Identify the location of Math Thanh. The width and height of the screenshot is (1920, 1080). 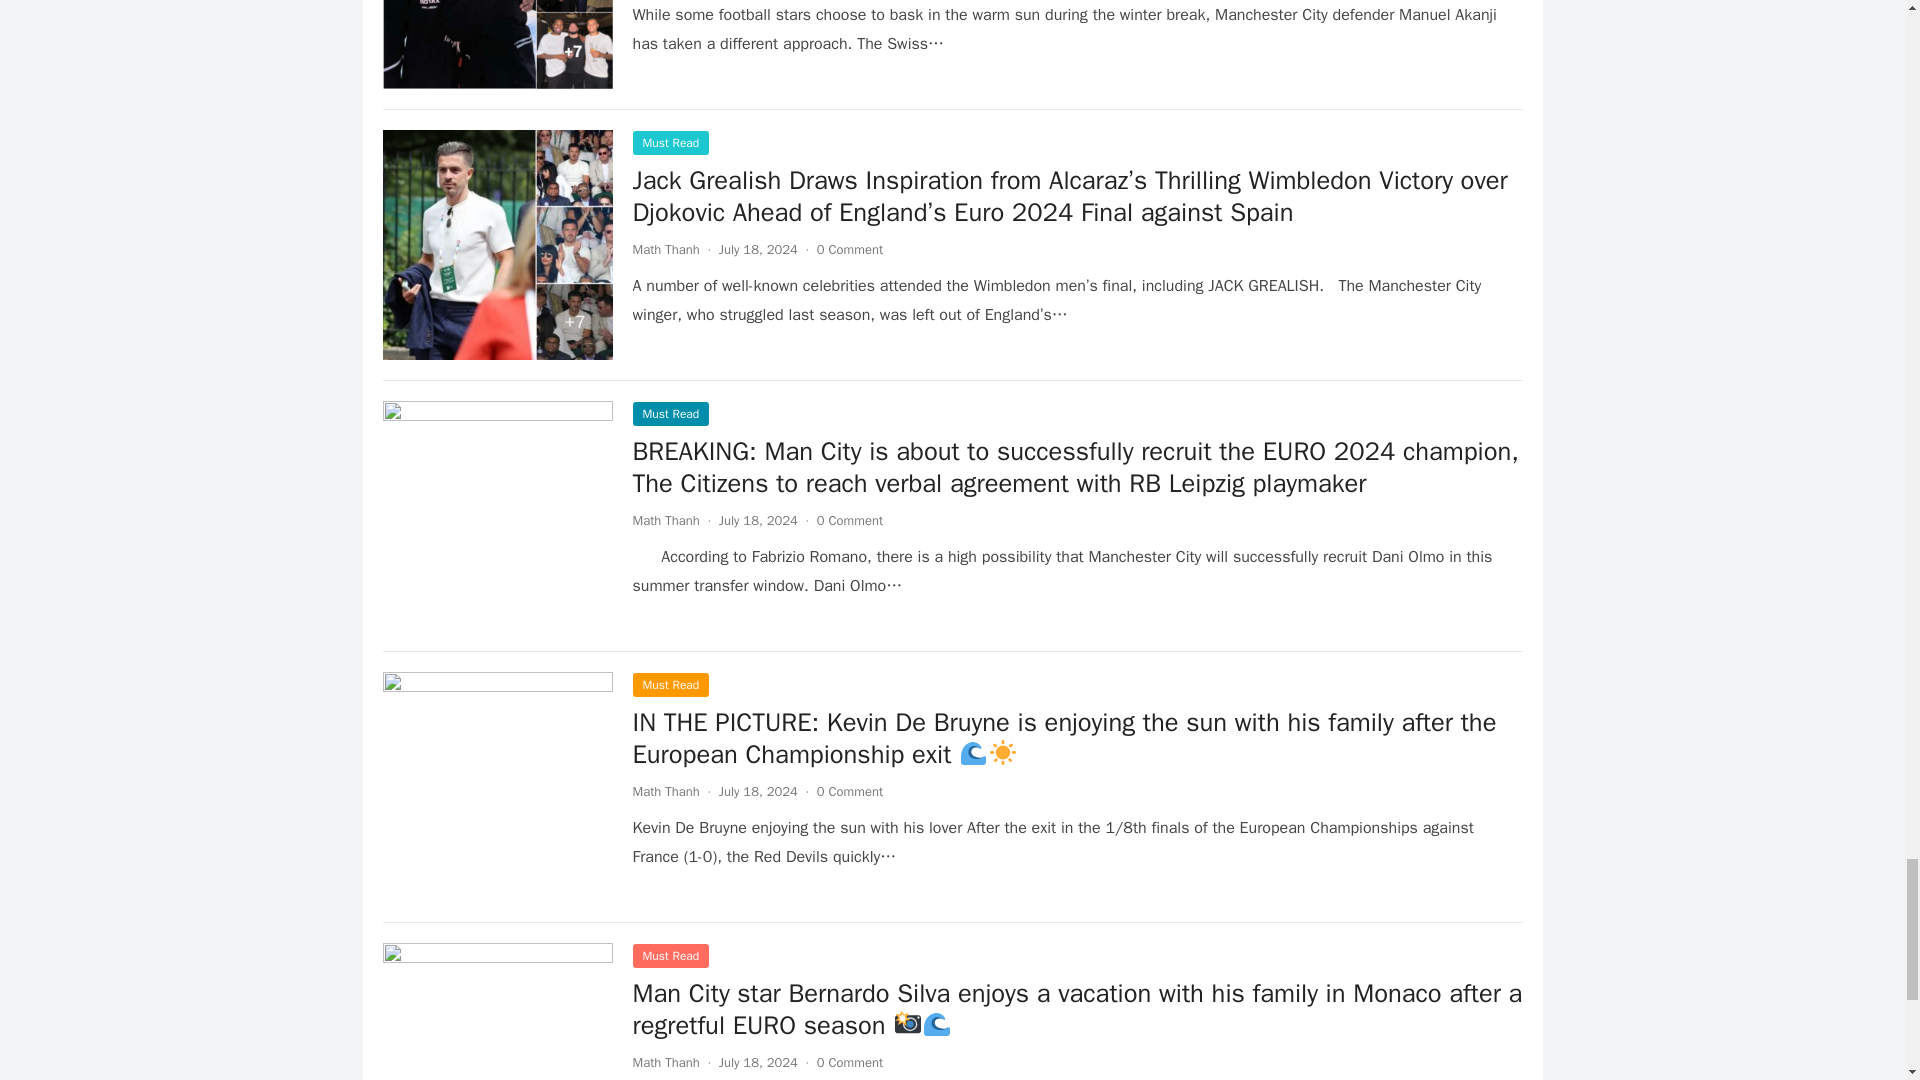
(664, 520).